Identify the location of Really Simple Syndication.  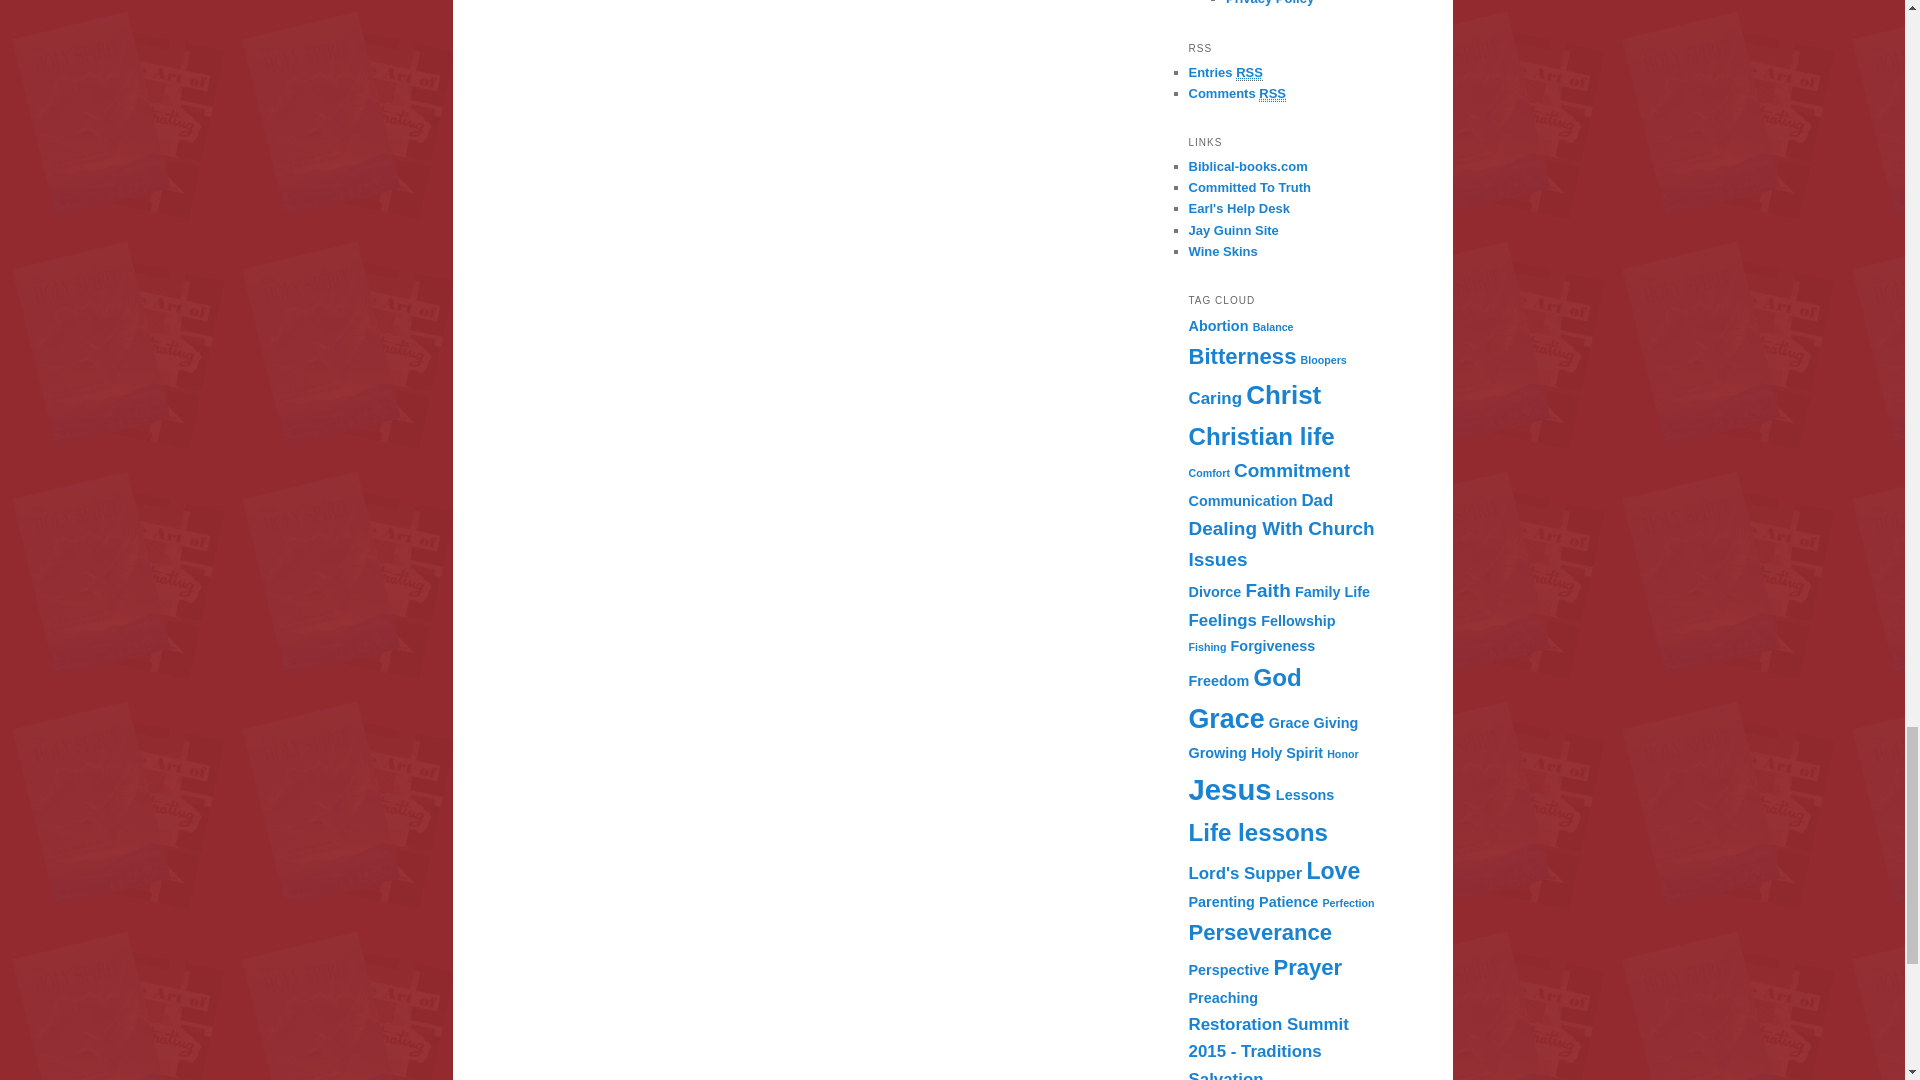
(1272, 94).